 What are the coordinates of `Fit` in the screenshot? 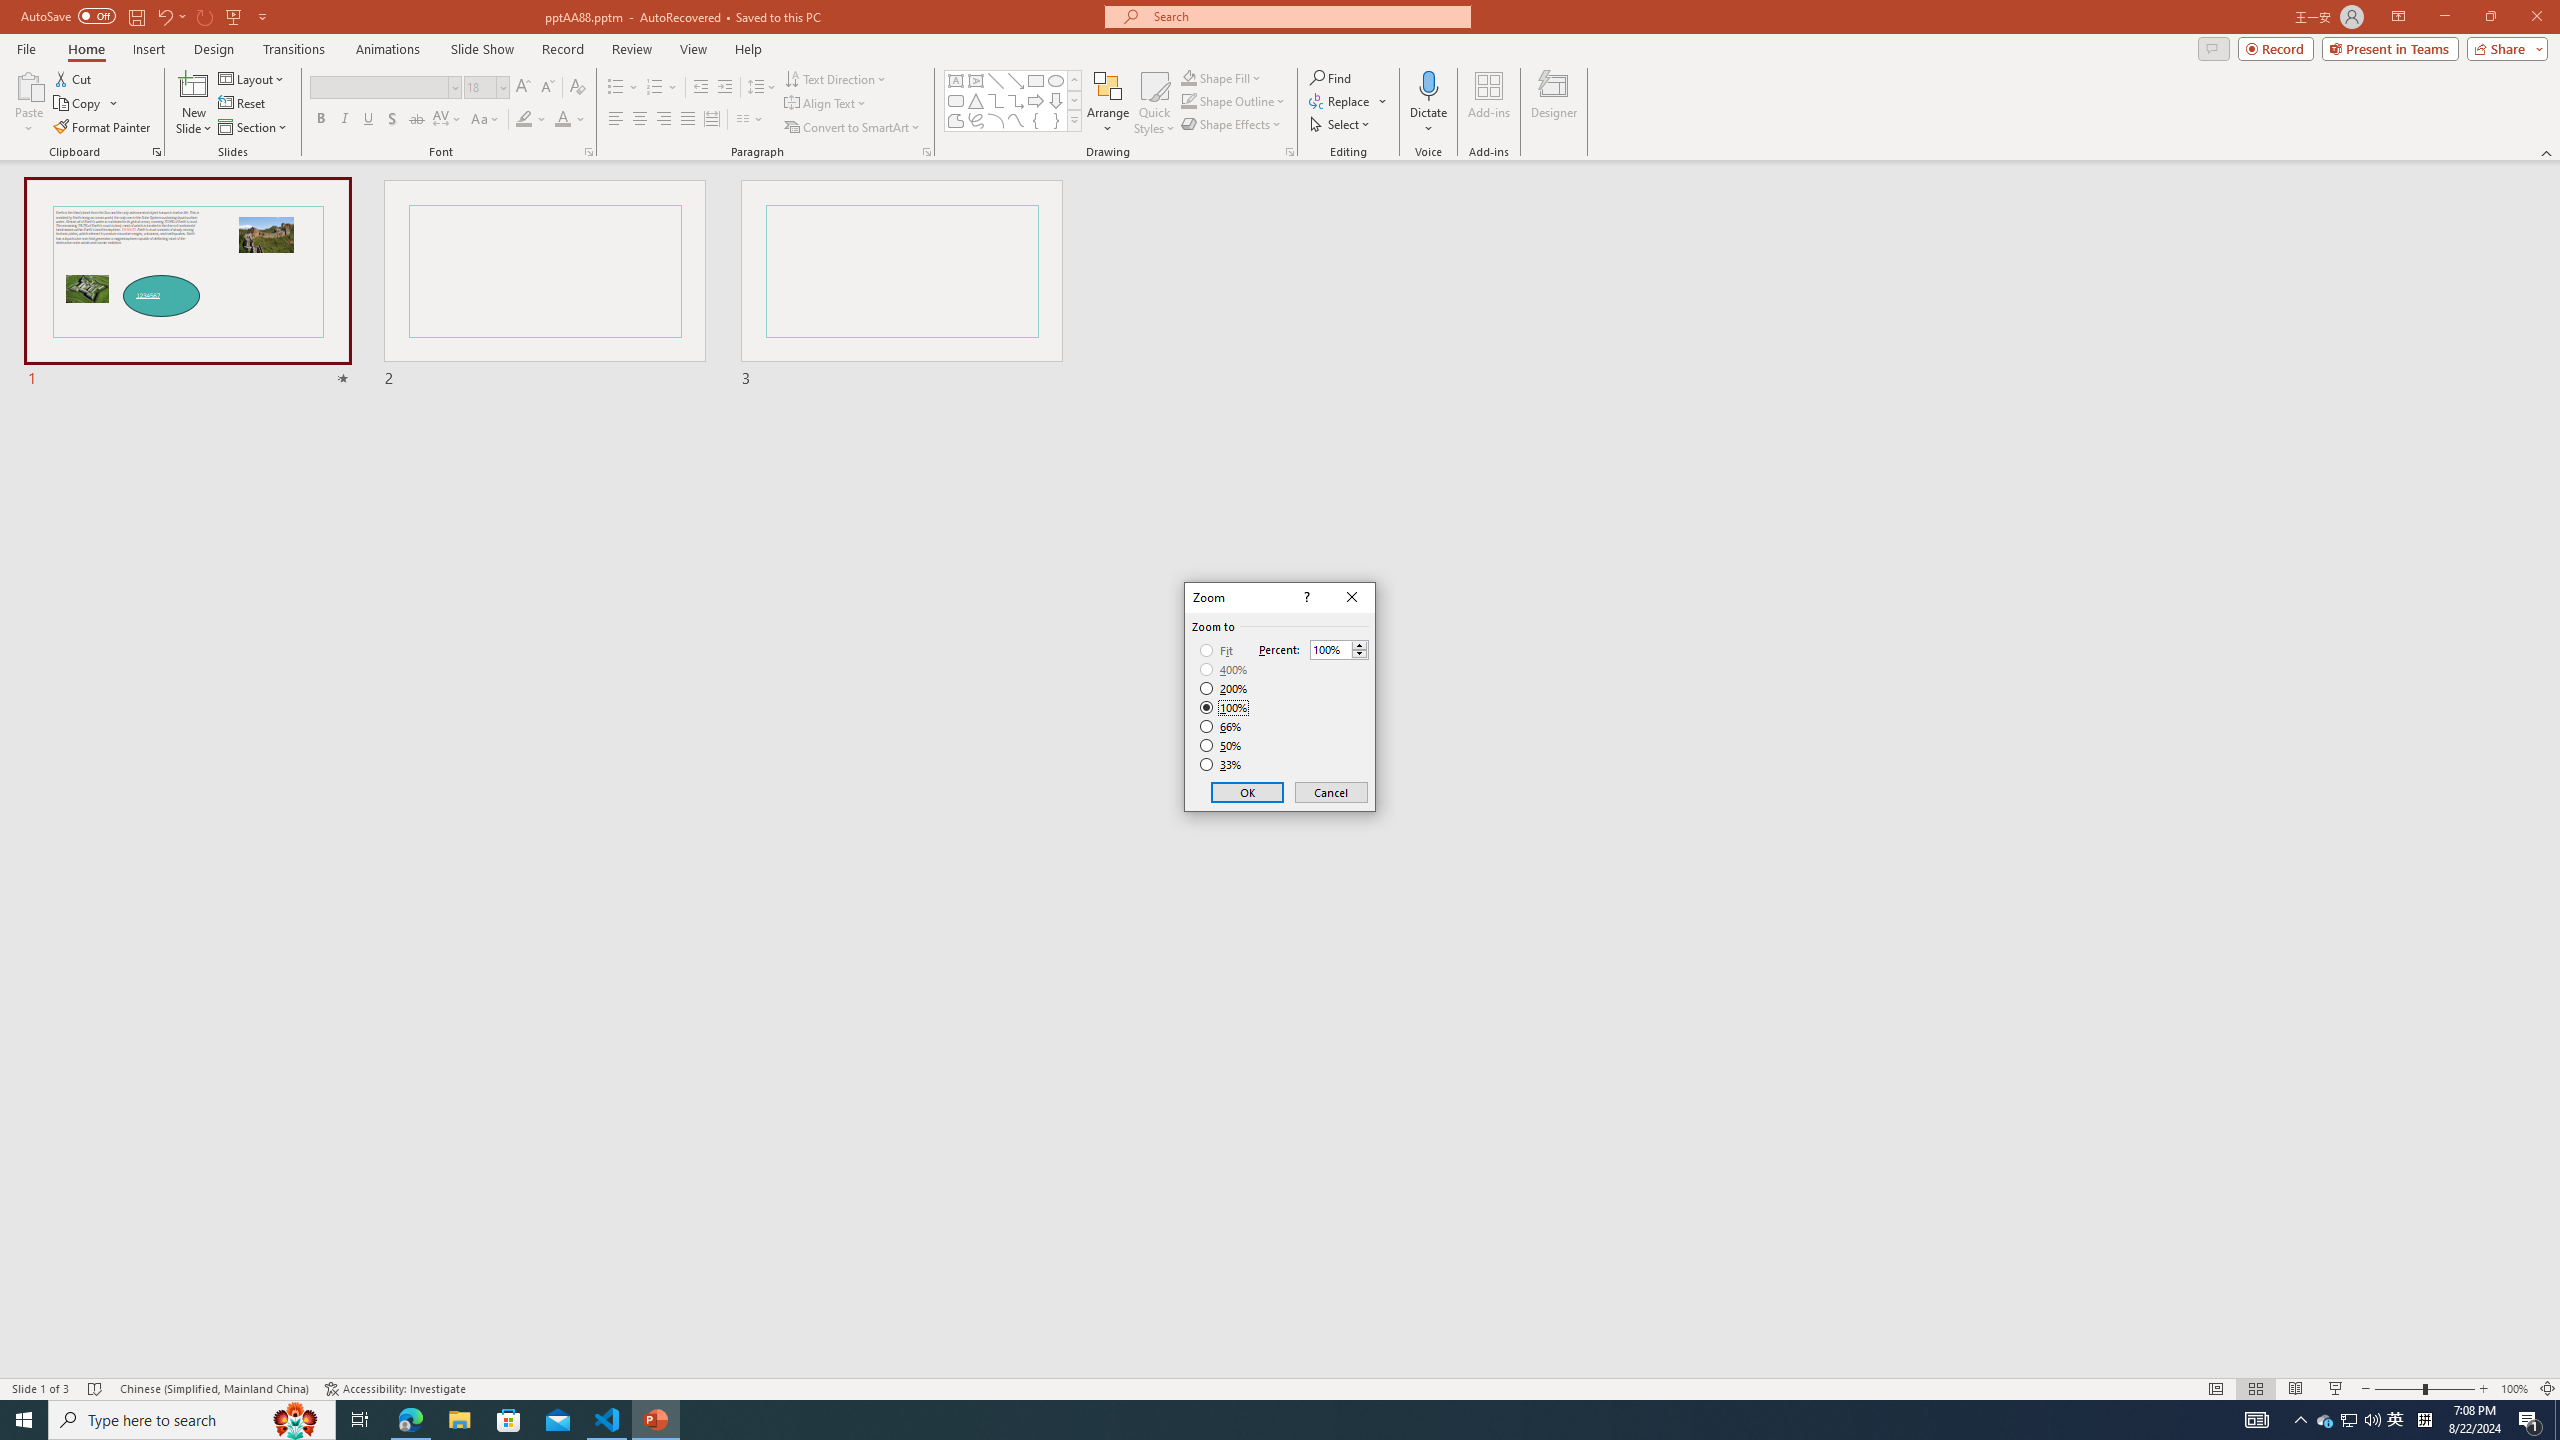 It's located at (1216, 651).